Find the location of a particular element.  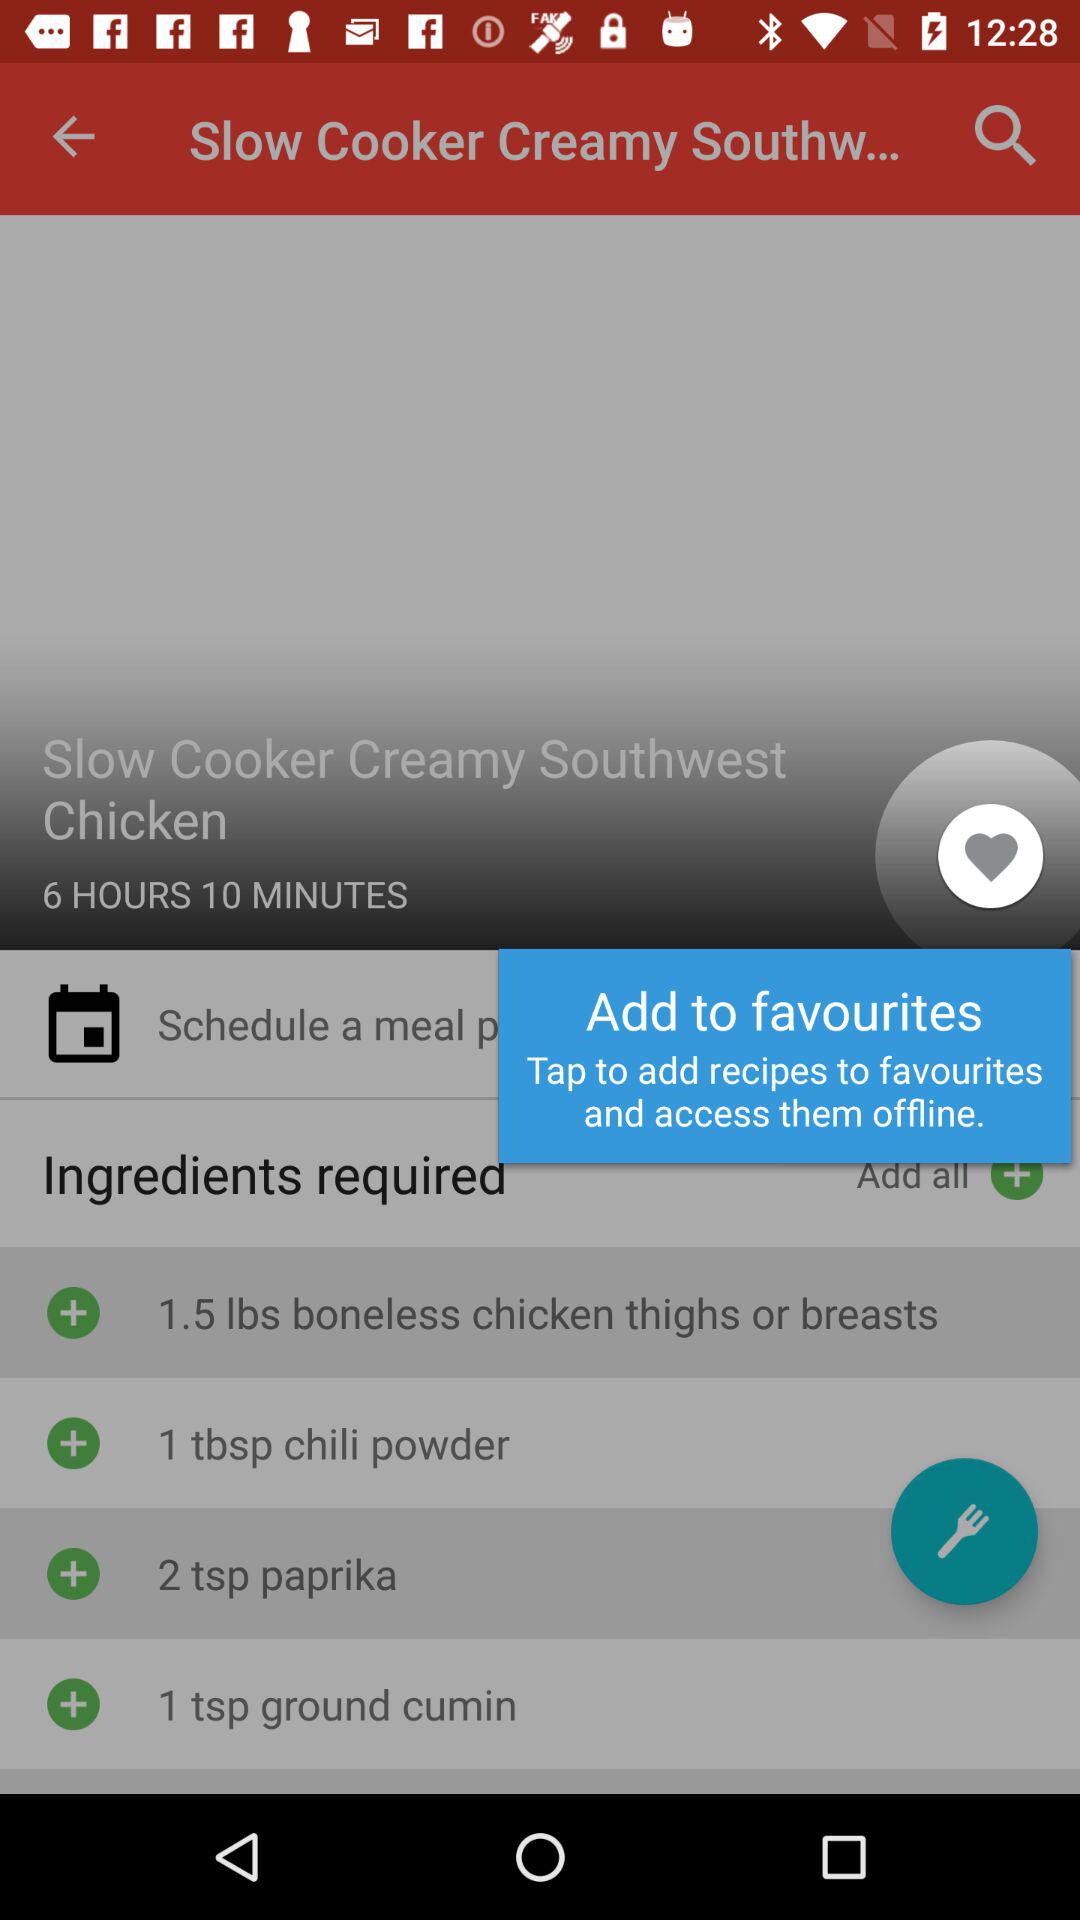

press the item at the top right corner is located at coordinates (1006, 136).